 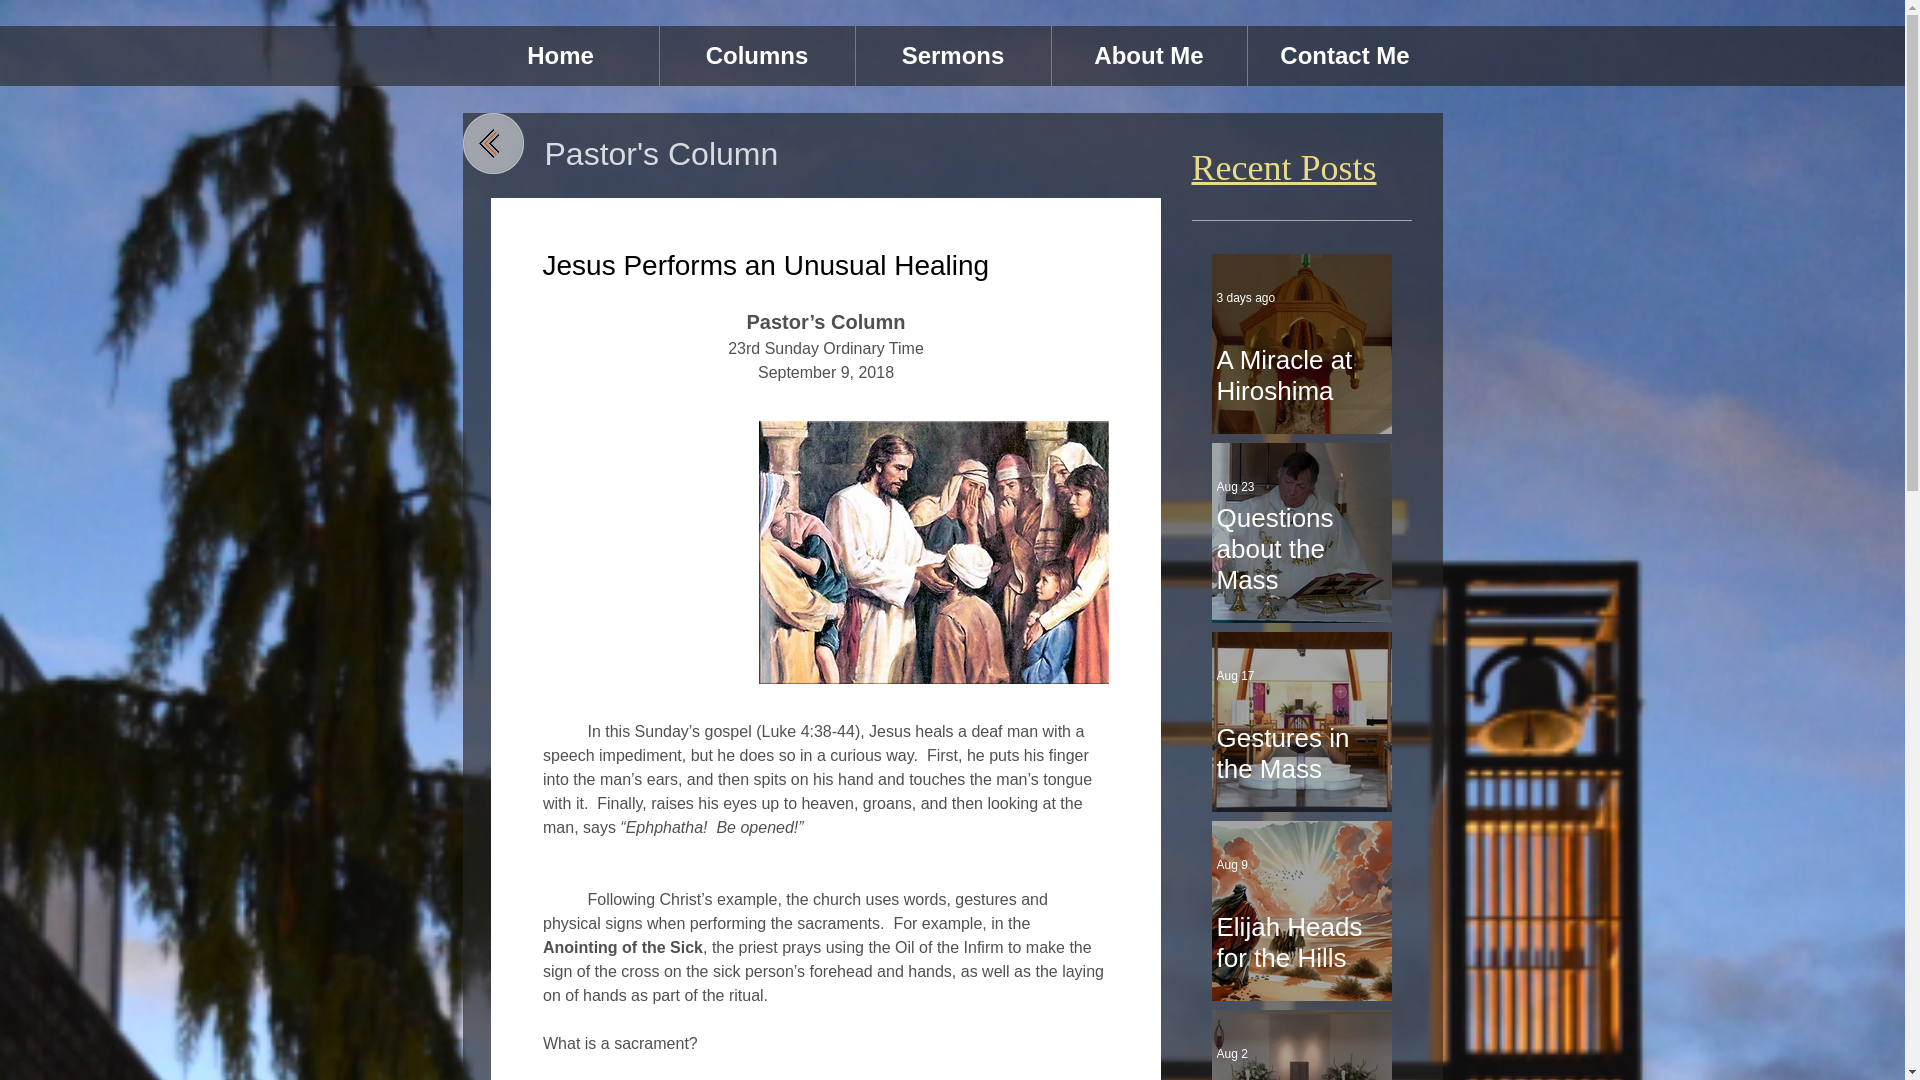 I want to click on Home, so click(x=560, y=56).